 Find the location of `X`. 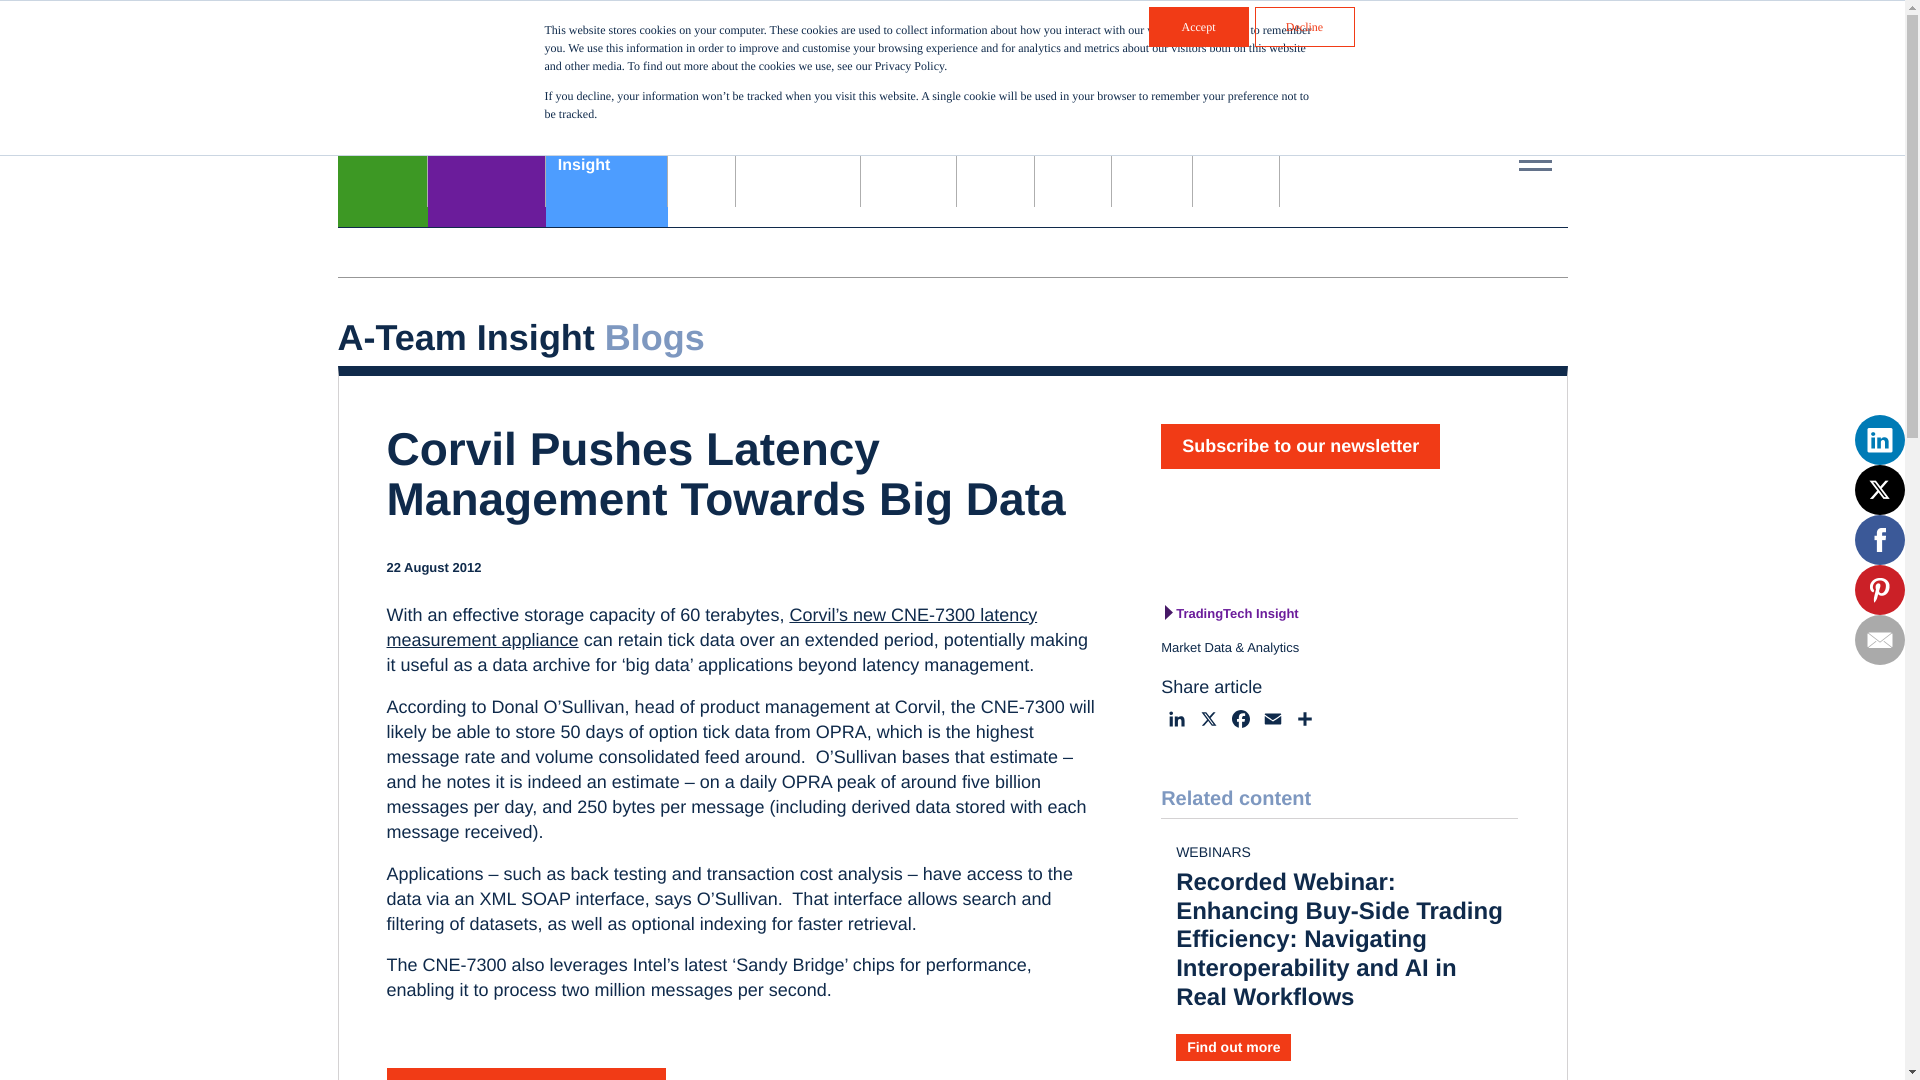

X is located at coordinates (1268, 86).